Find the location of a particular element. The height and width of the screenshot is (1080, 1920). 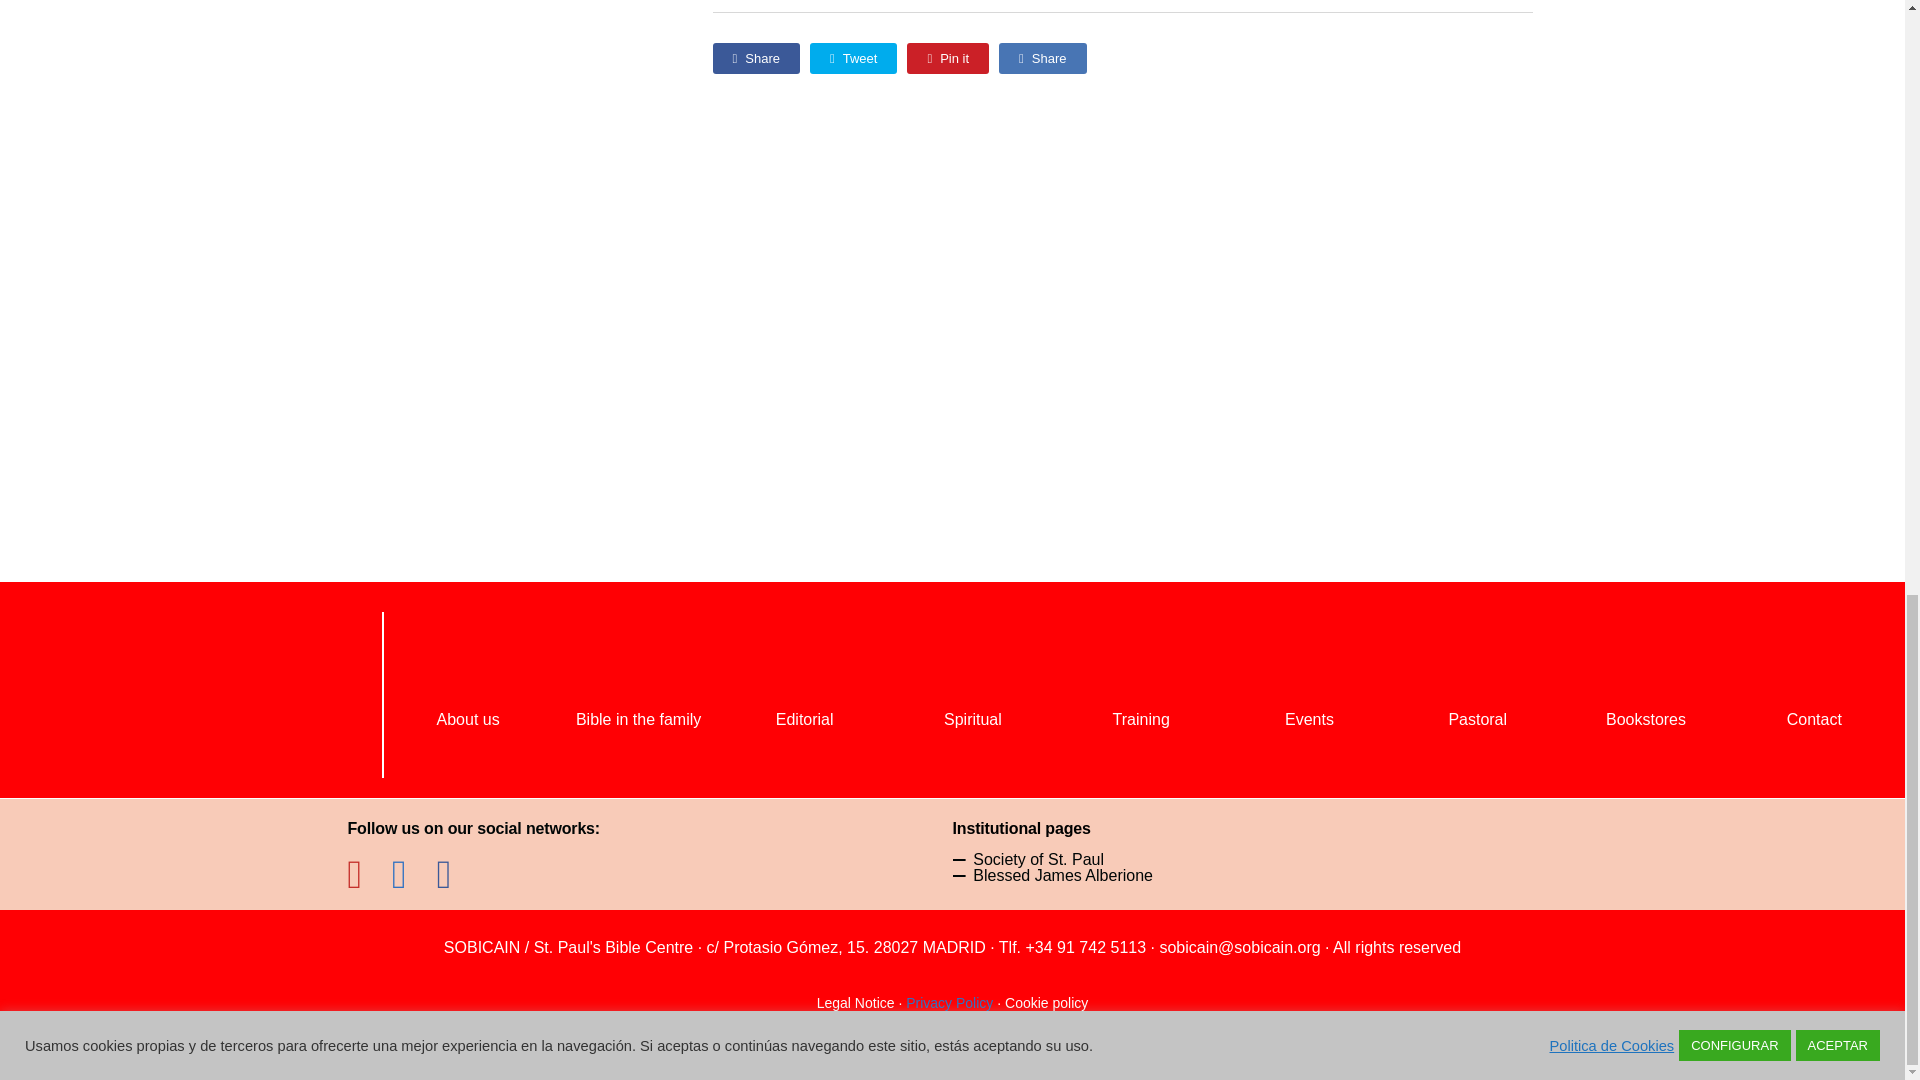

Tweet is located at coordinates (853, 58).